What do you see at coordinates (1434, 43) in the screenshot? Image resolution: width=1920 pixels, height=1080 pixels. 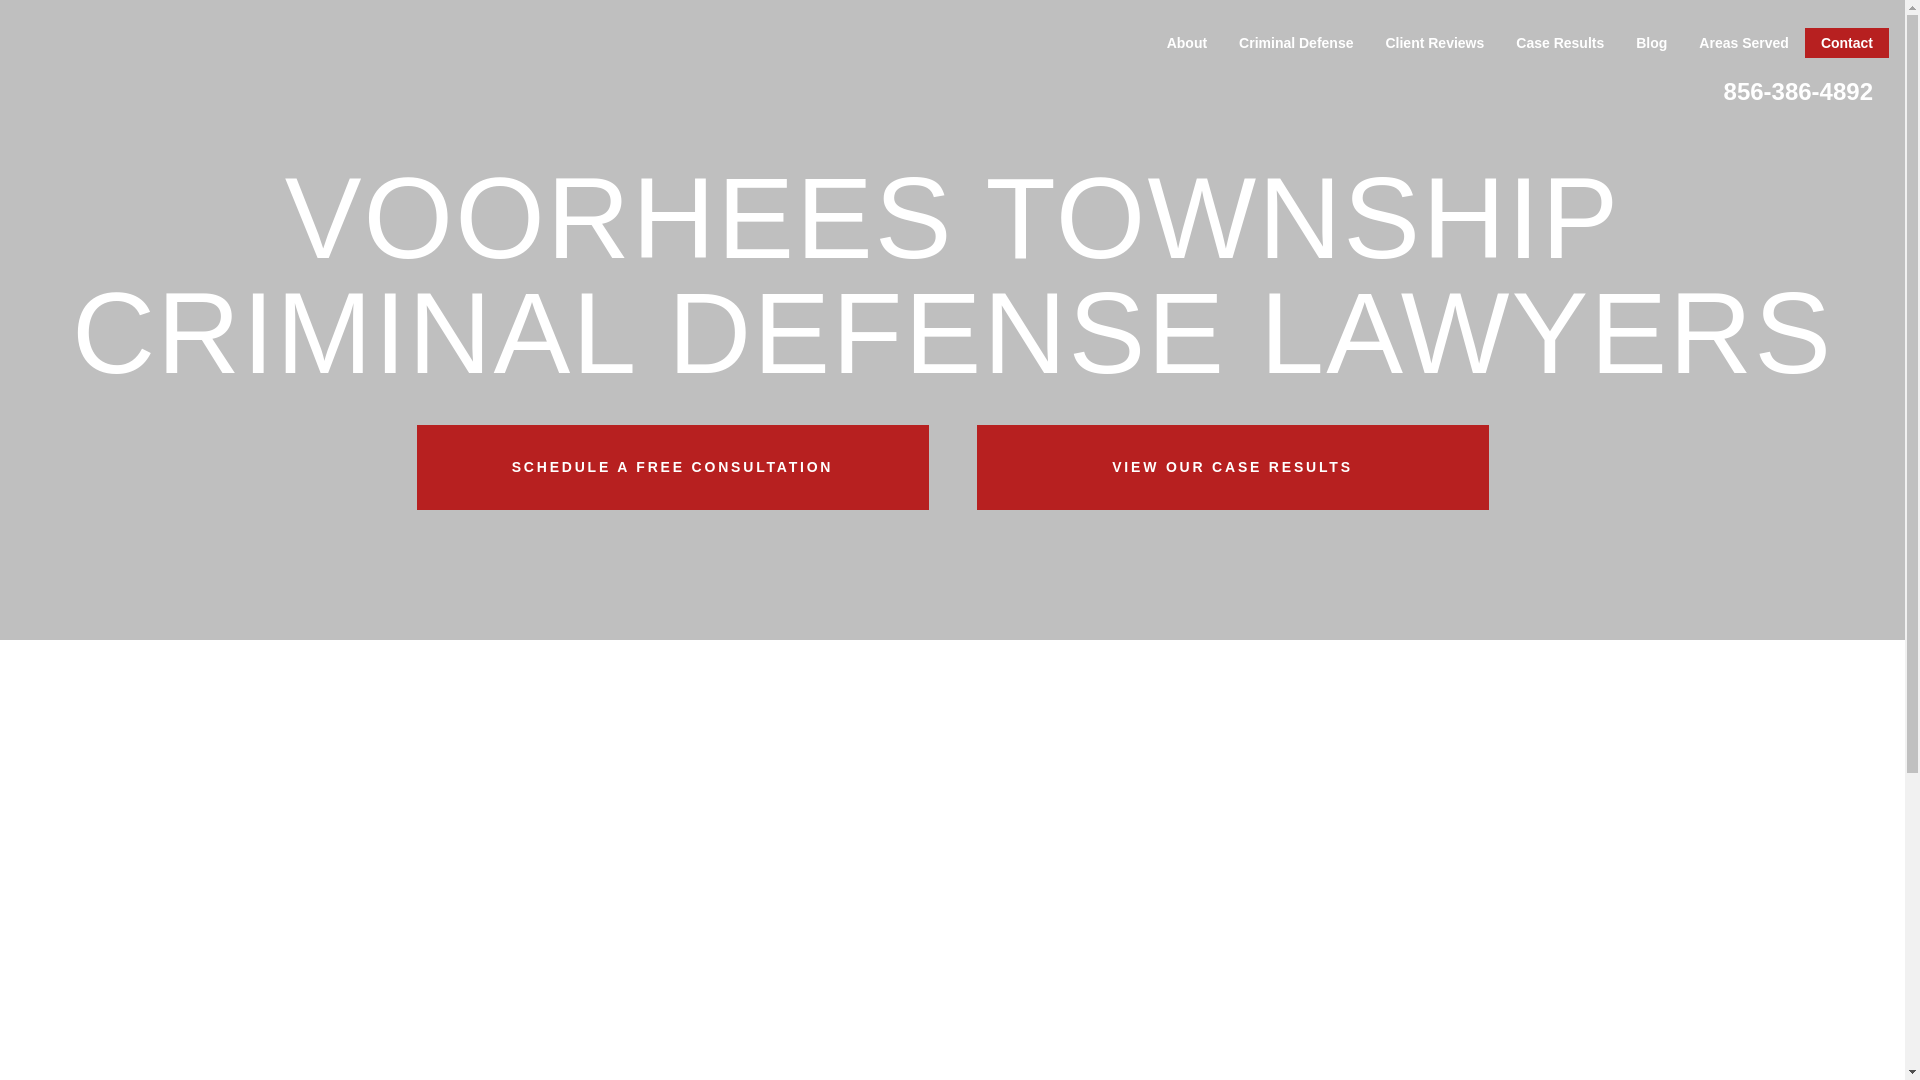 I see `Client Reviews` at bounding box center [1434, 43].